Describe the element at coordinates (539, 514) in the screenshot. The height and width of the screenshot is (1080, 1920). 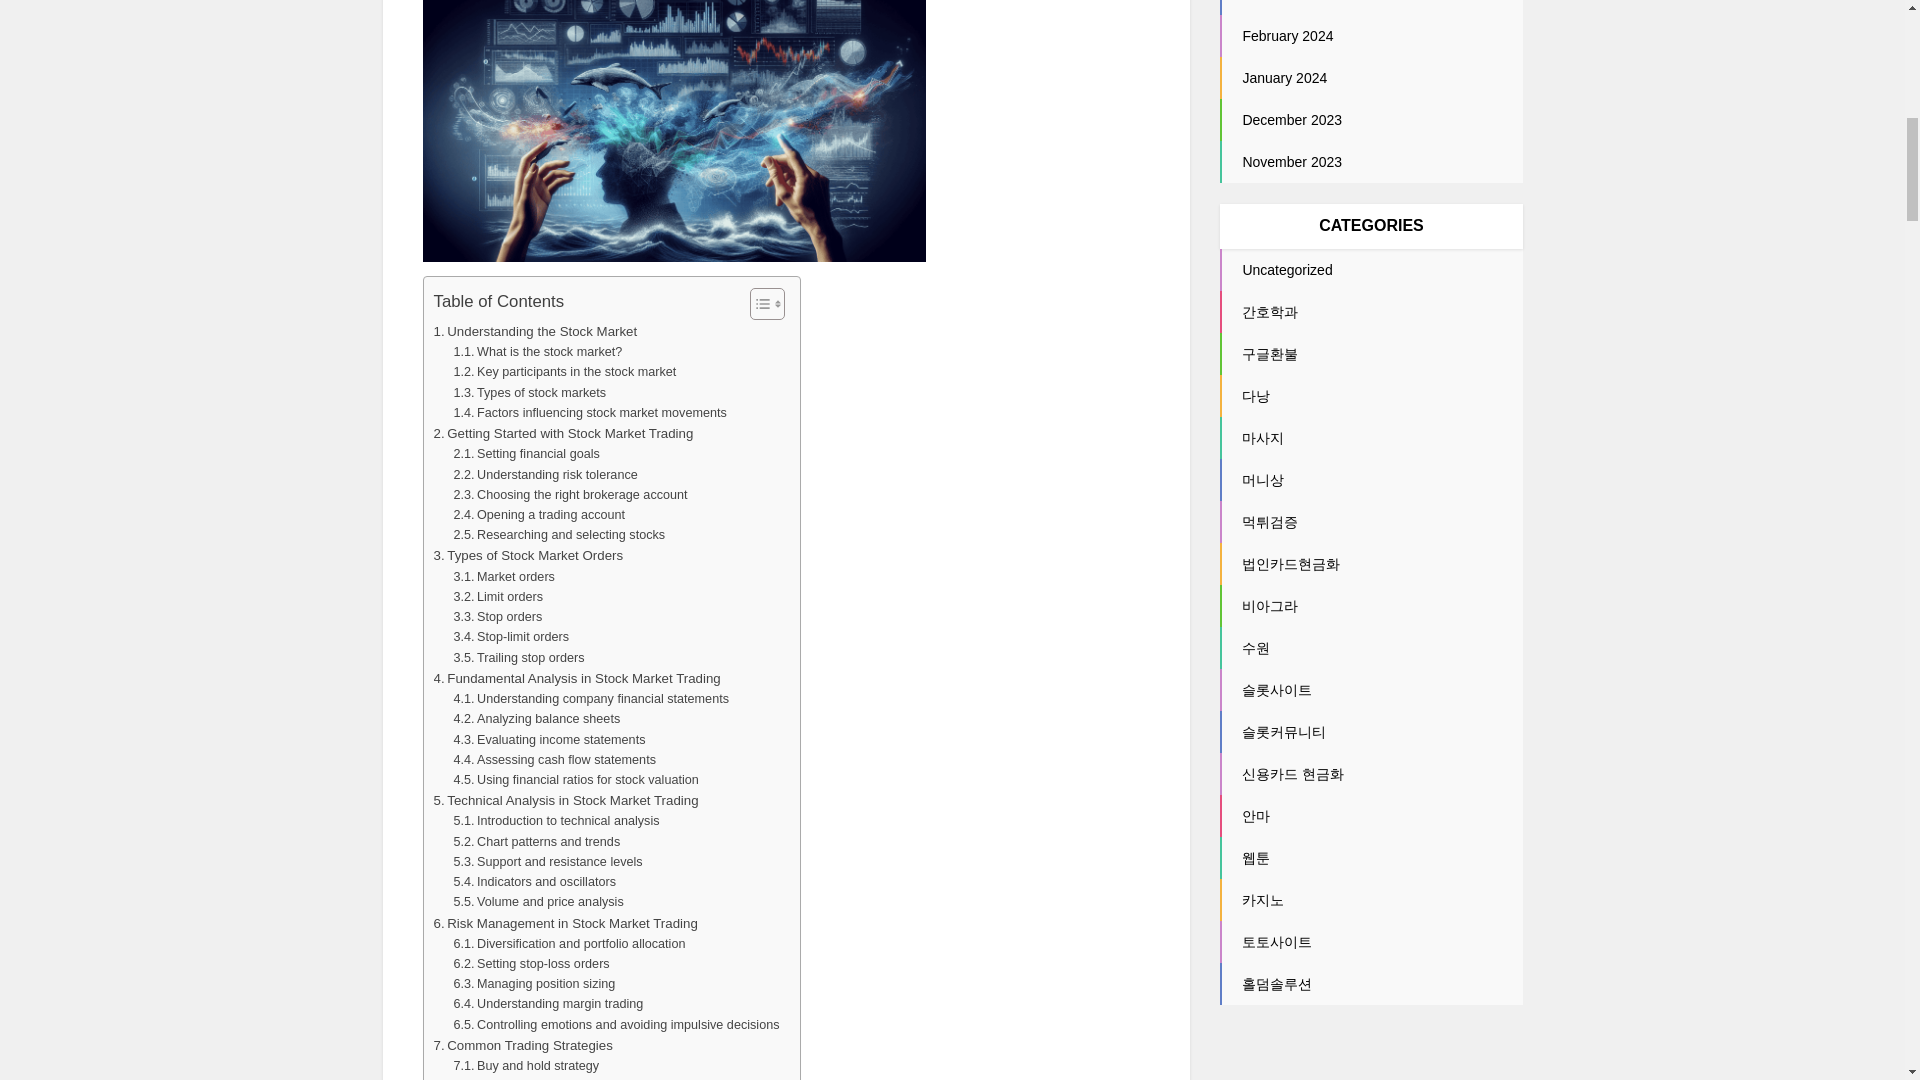
I see `Opening a trading account` at that location.